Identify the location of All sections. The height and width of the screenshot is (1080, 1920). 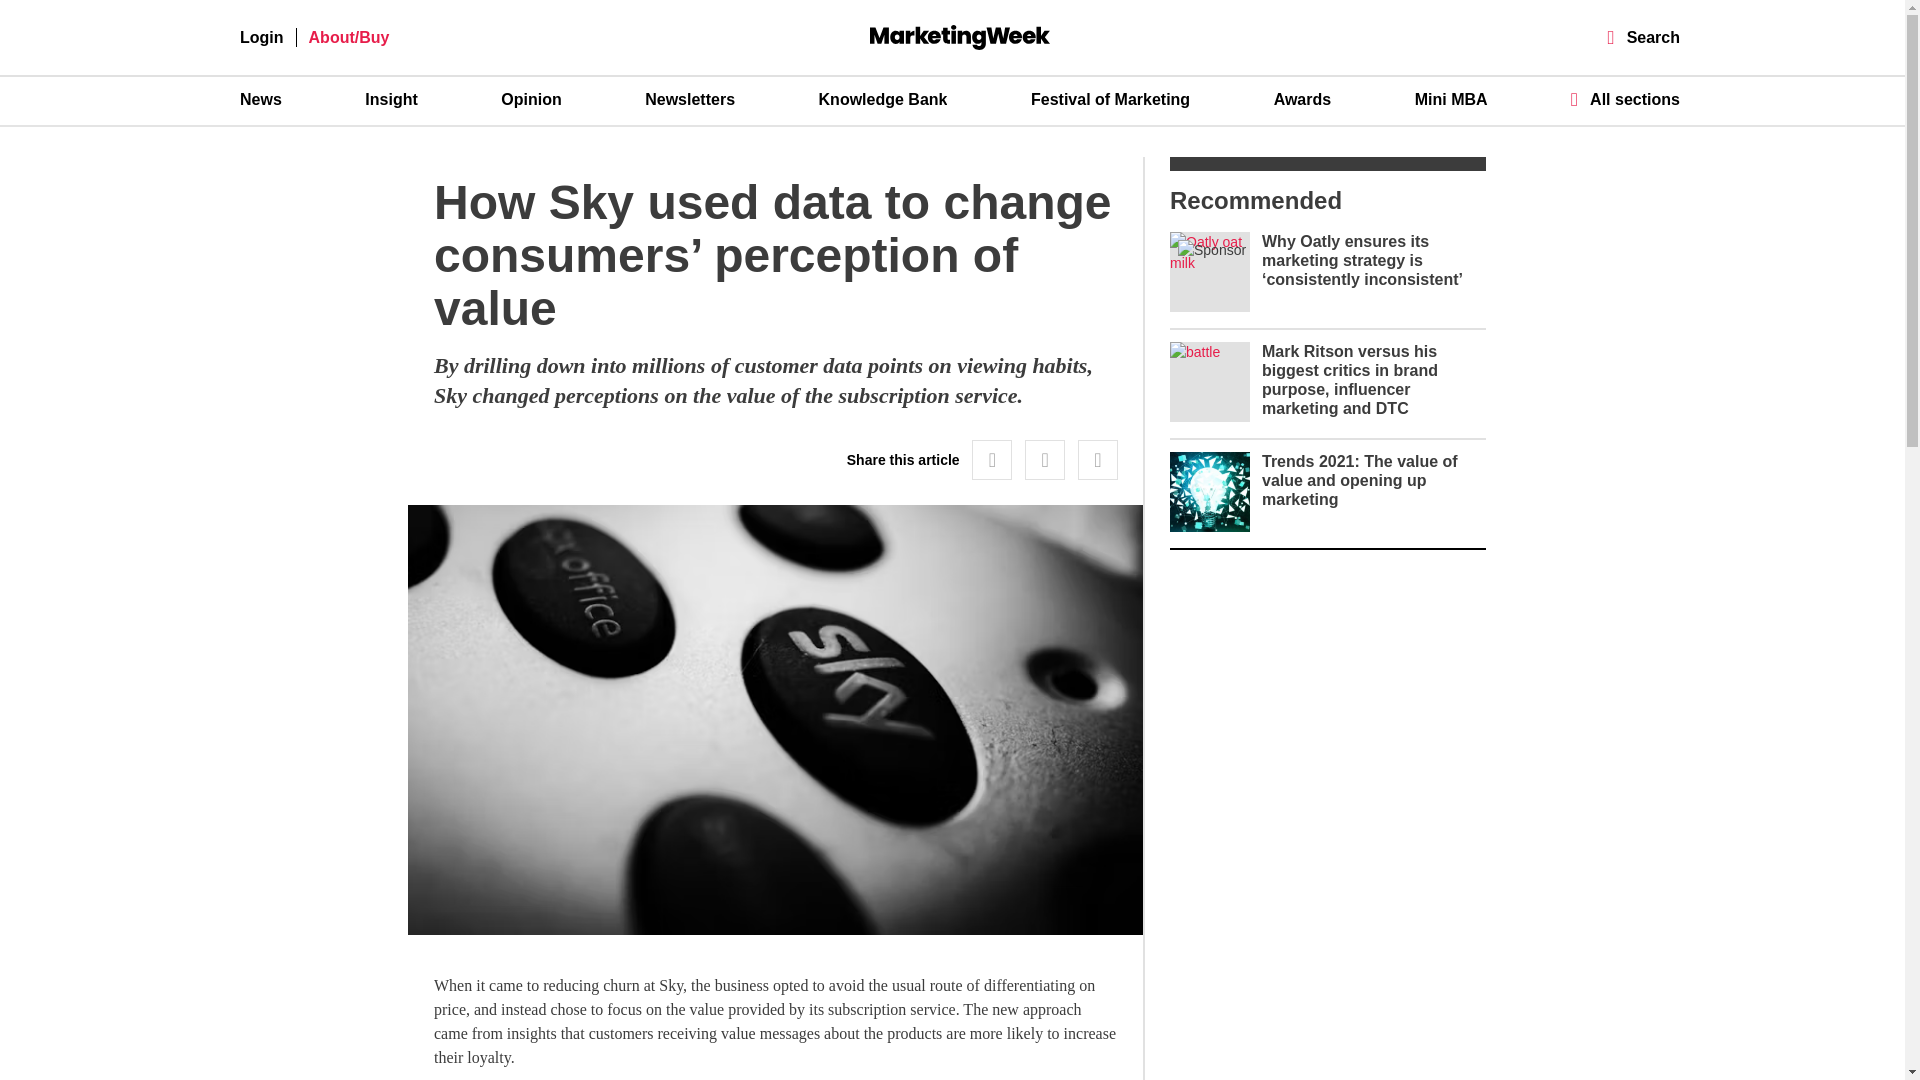
(1625, 99).